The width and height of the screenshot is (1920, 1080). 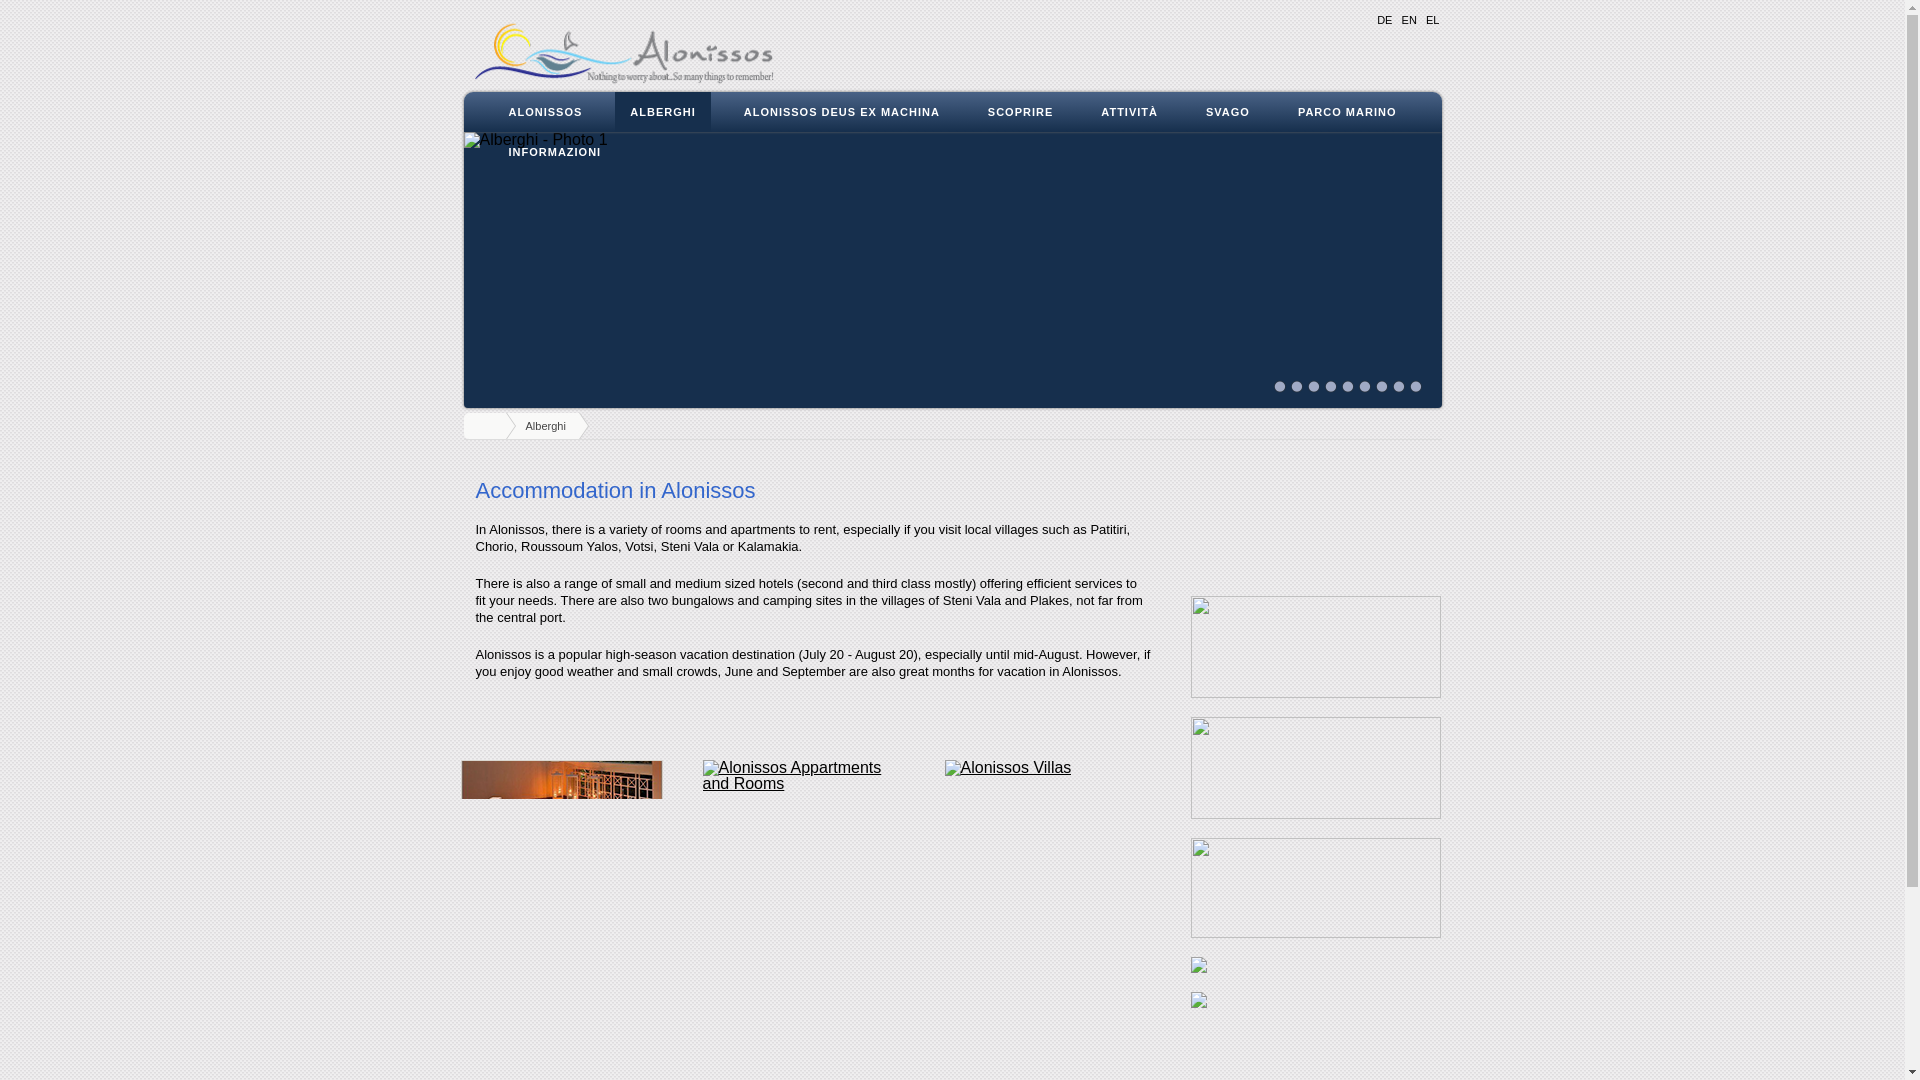 What do you see at coordinates (620, 44) in the screenshot?
I see `Official website of the Municipality of Alonissos` at bounding box center [620, 44].